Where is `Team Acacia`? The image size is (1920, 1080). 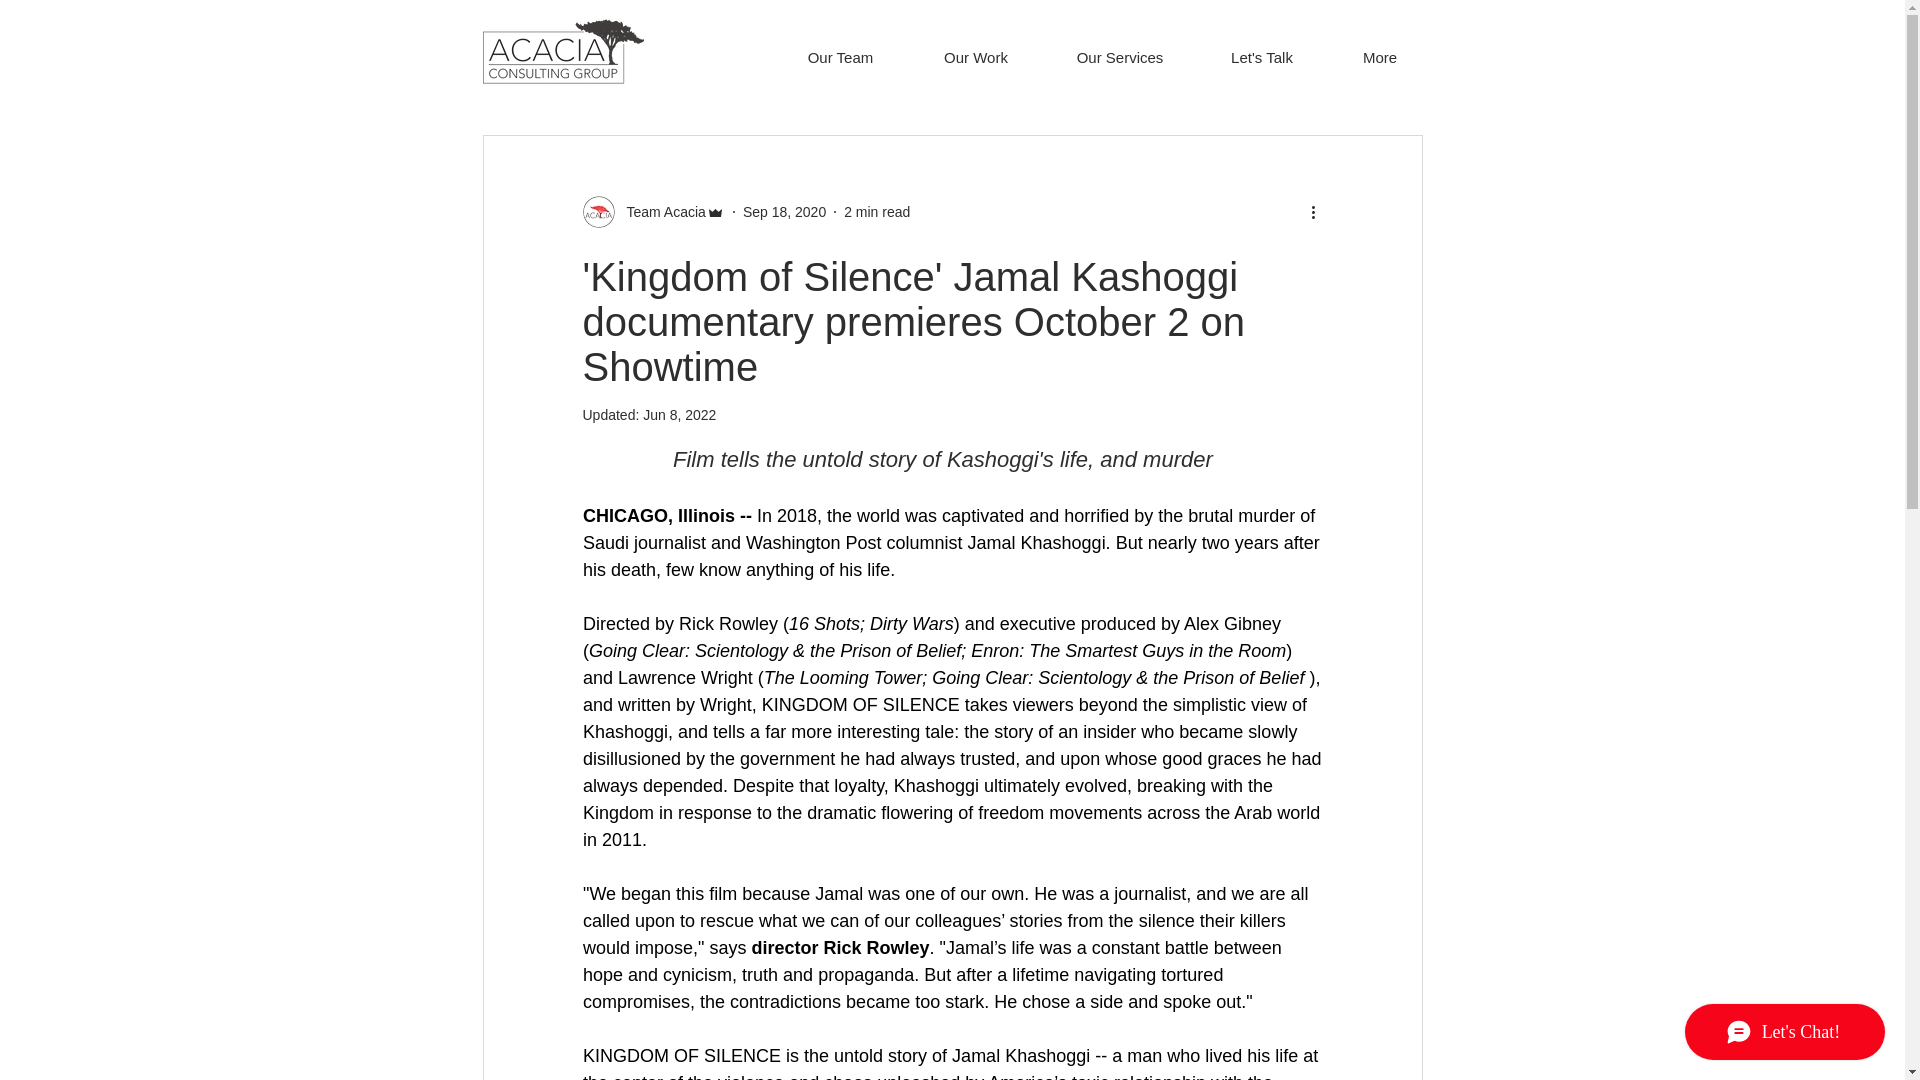
Team Acacia is located at coordinates (659, 212).